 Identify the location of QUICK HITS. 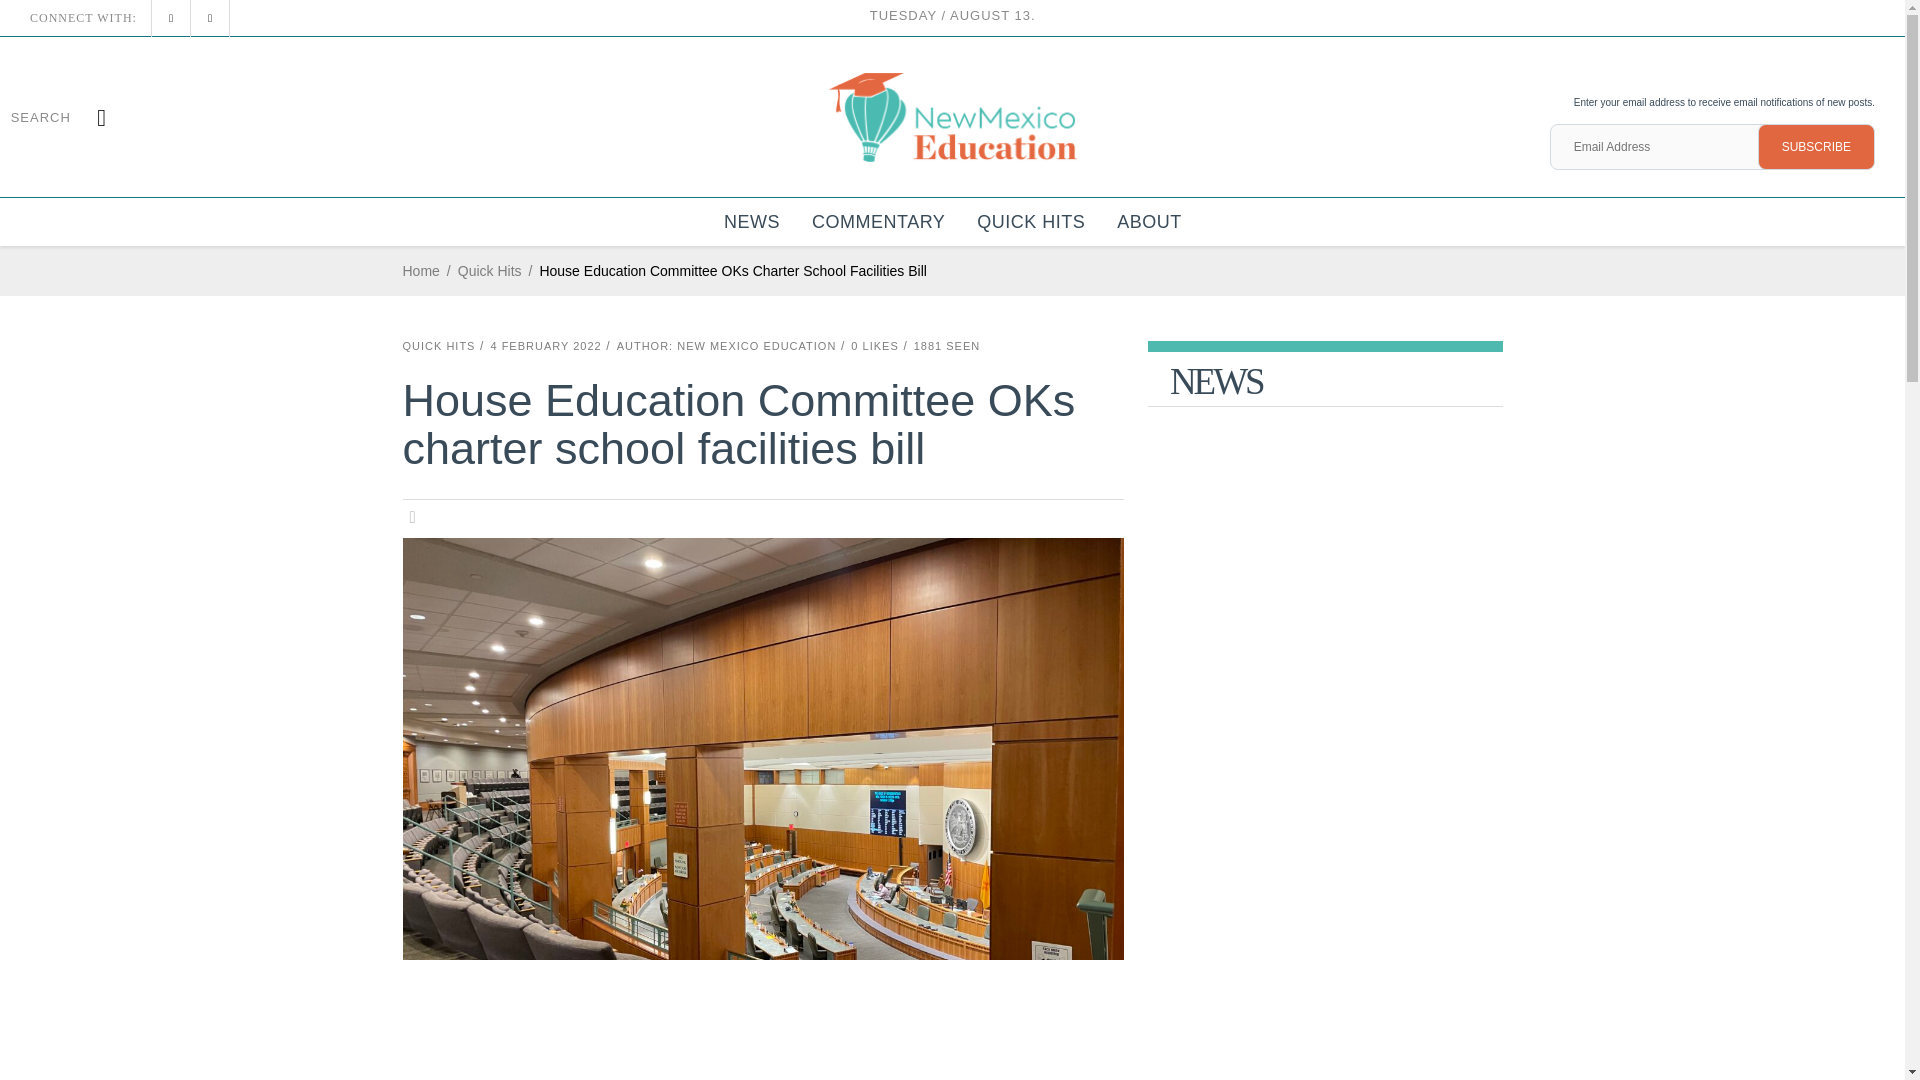
(438, 346).